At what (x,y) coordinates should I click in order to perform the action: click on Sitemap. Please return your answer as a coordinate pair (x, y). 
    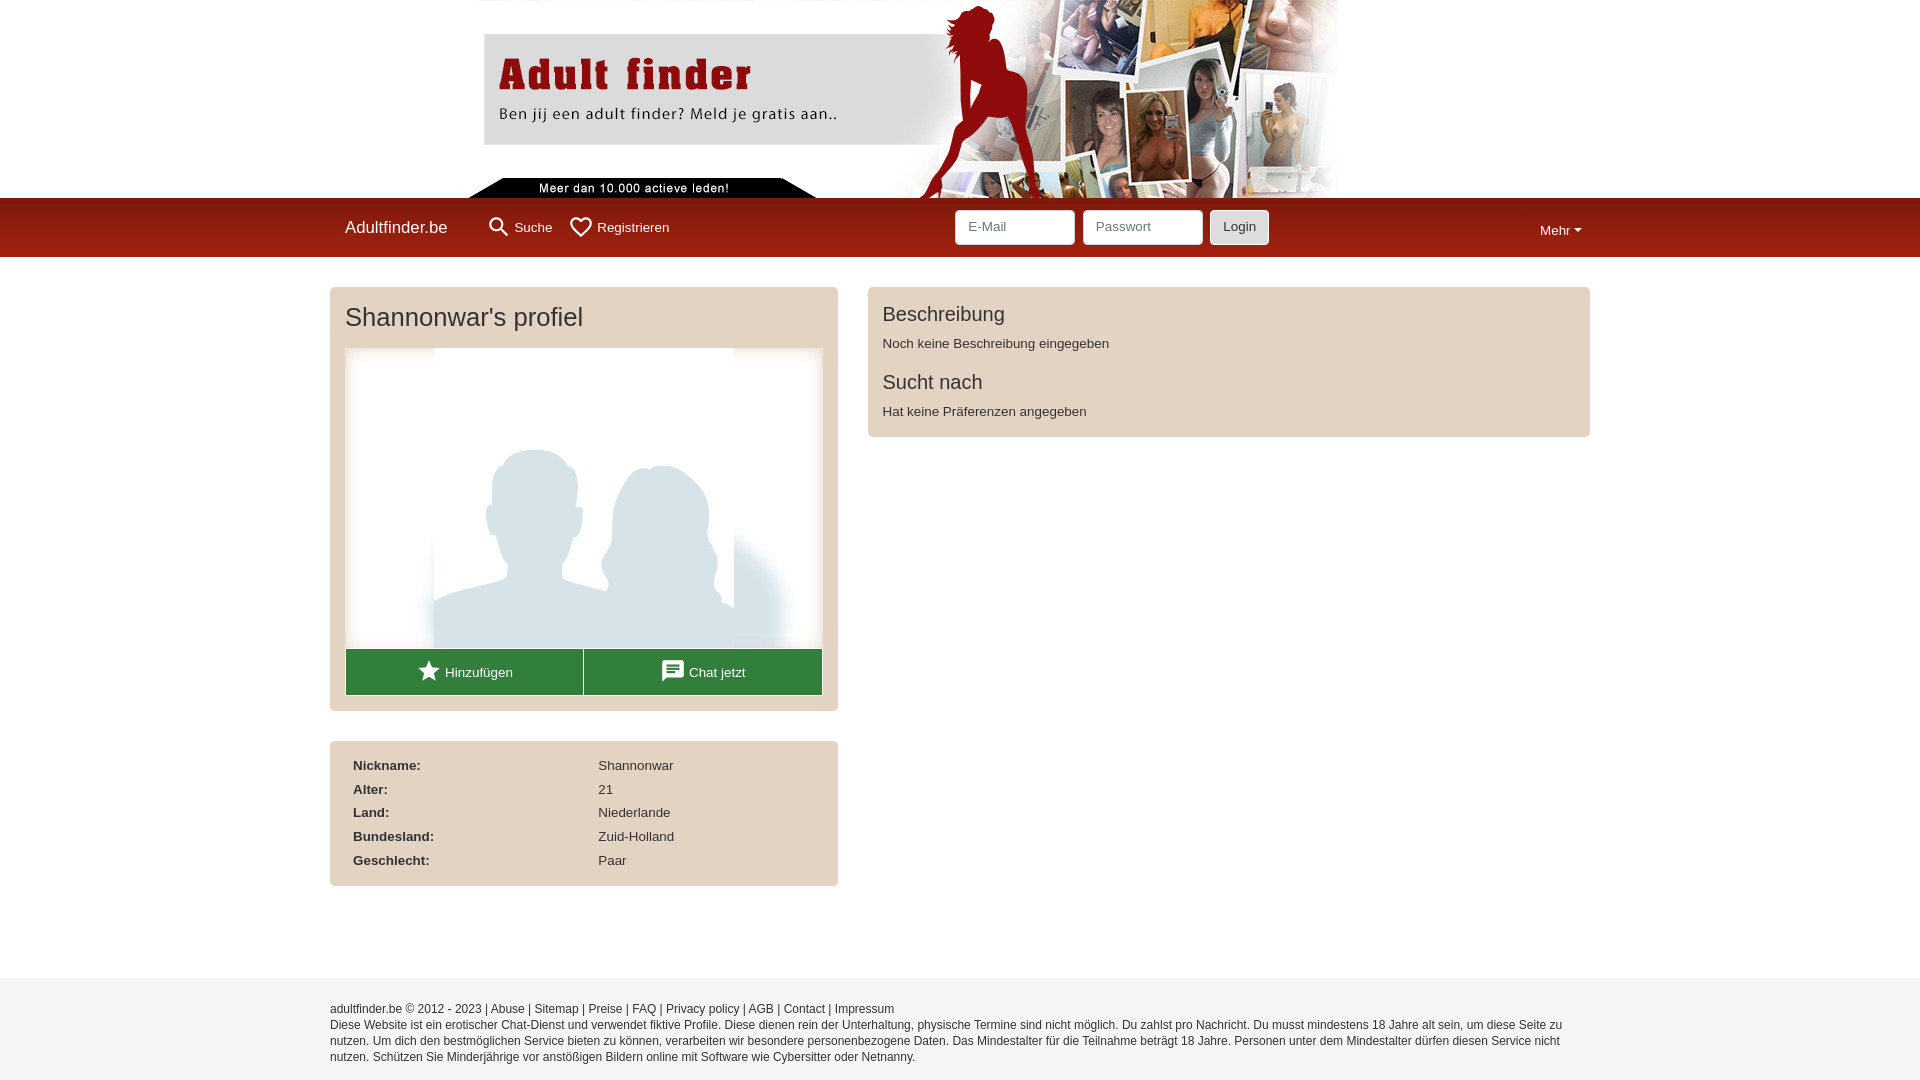
    Looking at the image, I should click on (557, 1009).